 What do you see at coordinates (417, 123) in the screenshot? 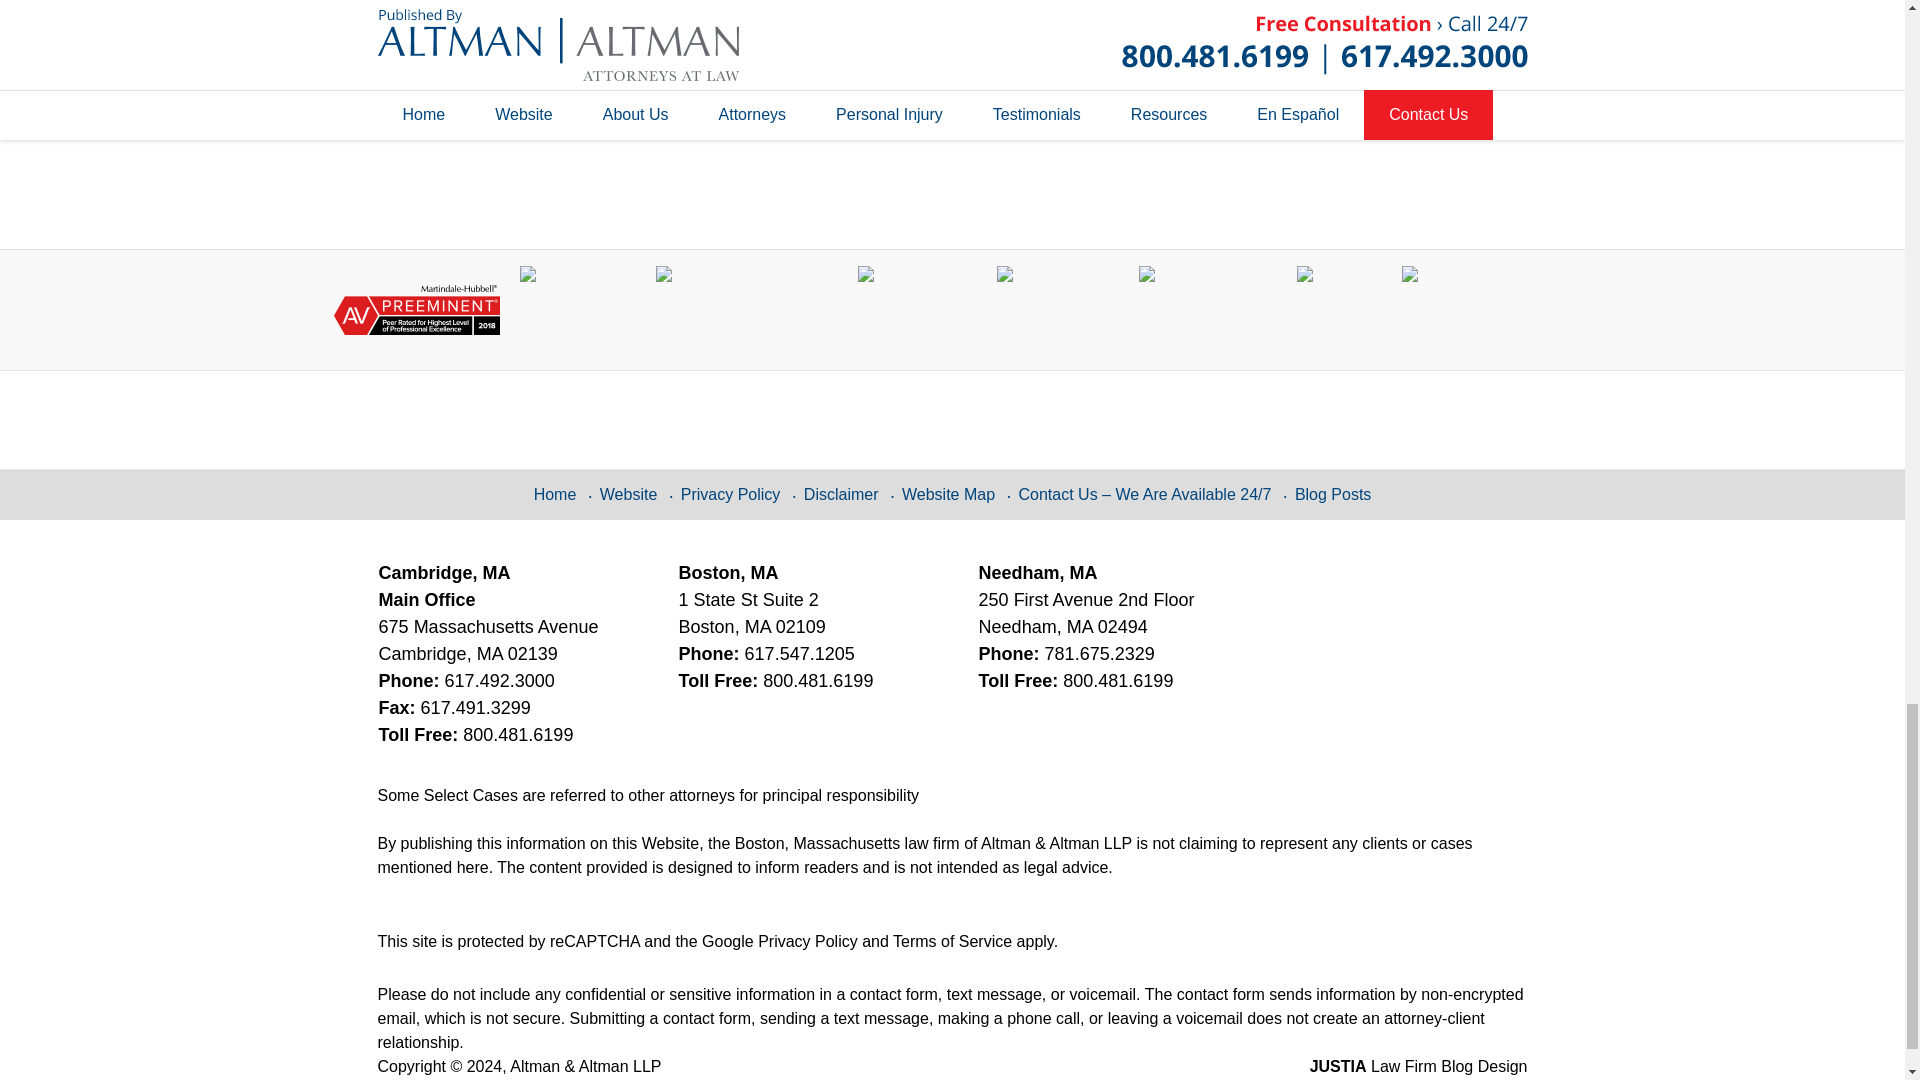
I see `Two Boys Suffer Severe Sunburns At Daycare Facility` at bounding box center [417, 123].